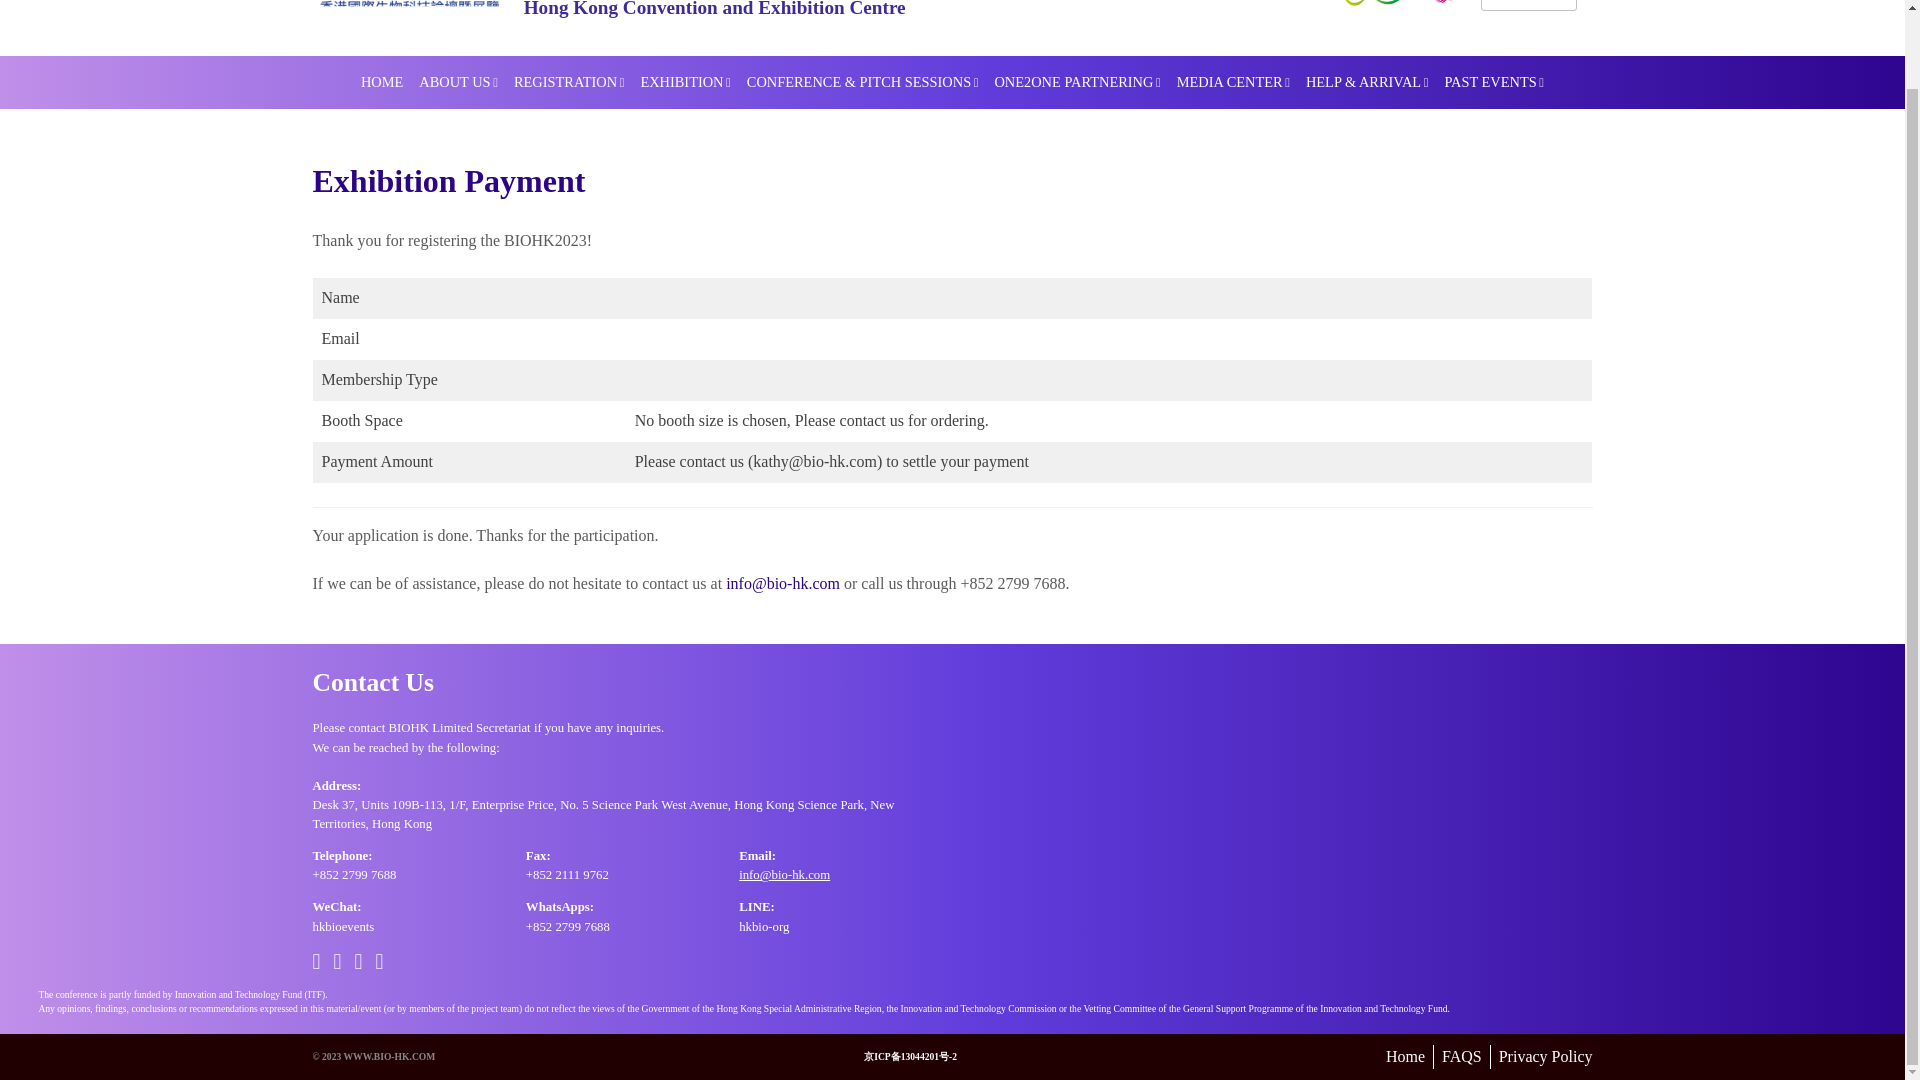 The image size is (1920, 1080). I want to click on English, so click(1520, 3).